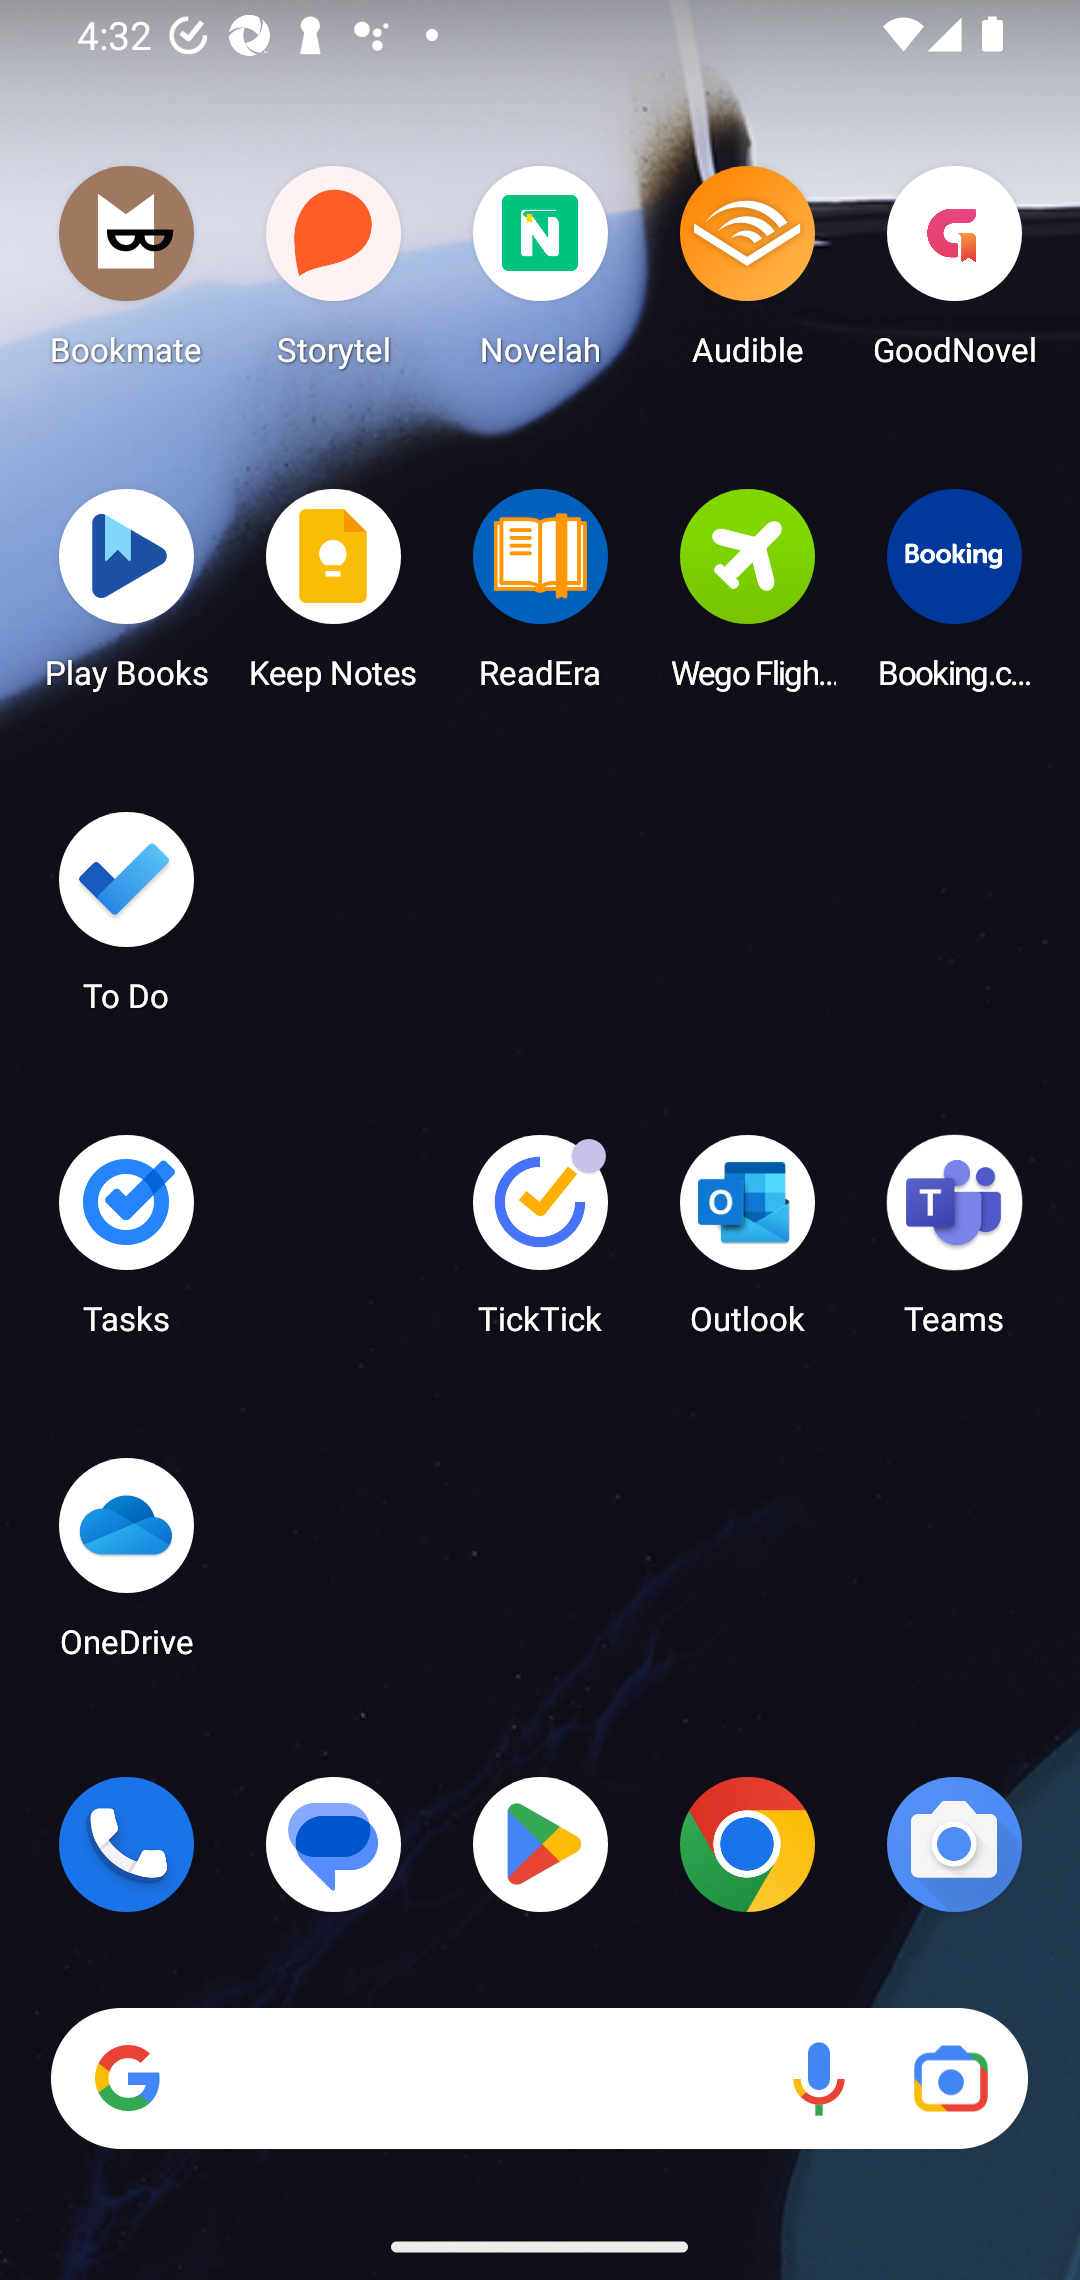 This screenshot has width=1080, height=2280. Describe the element at coordinates (334, 1844) in the screenshot. I see `Messages` at that location.